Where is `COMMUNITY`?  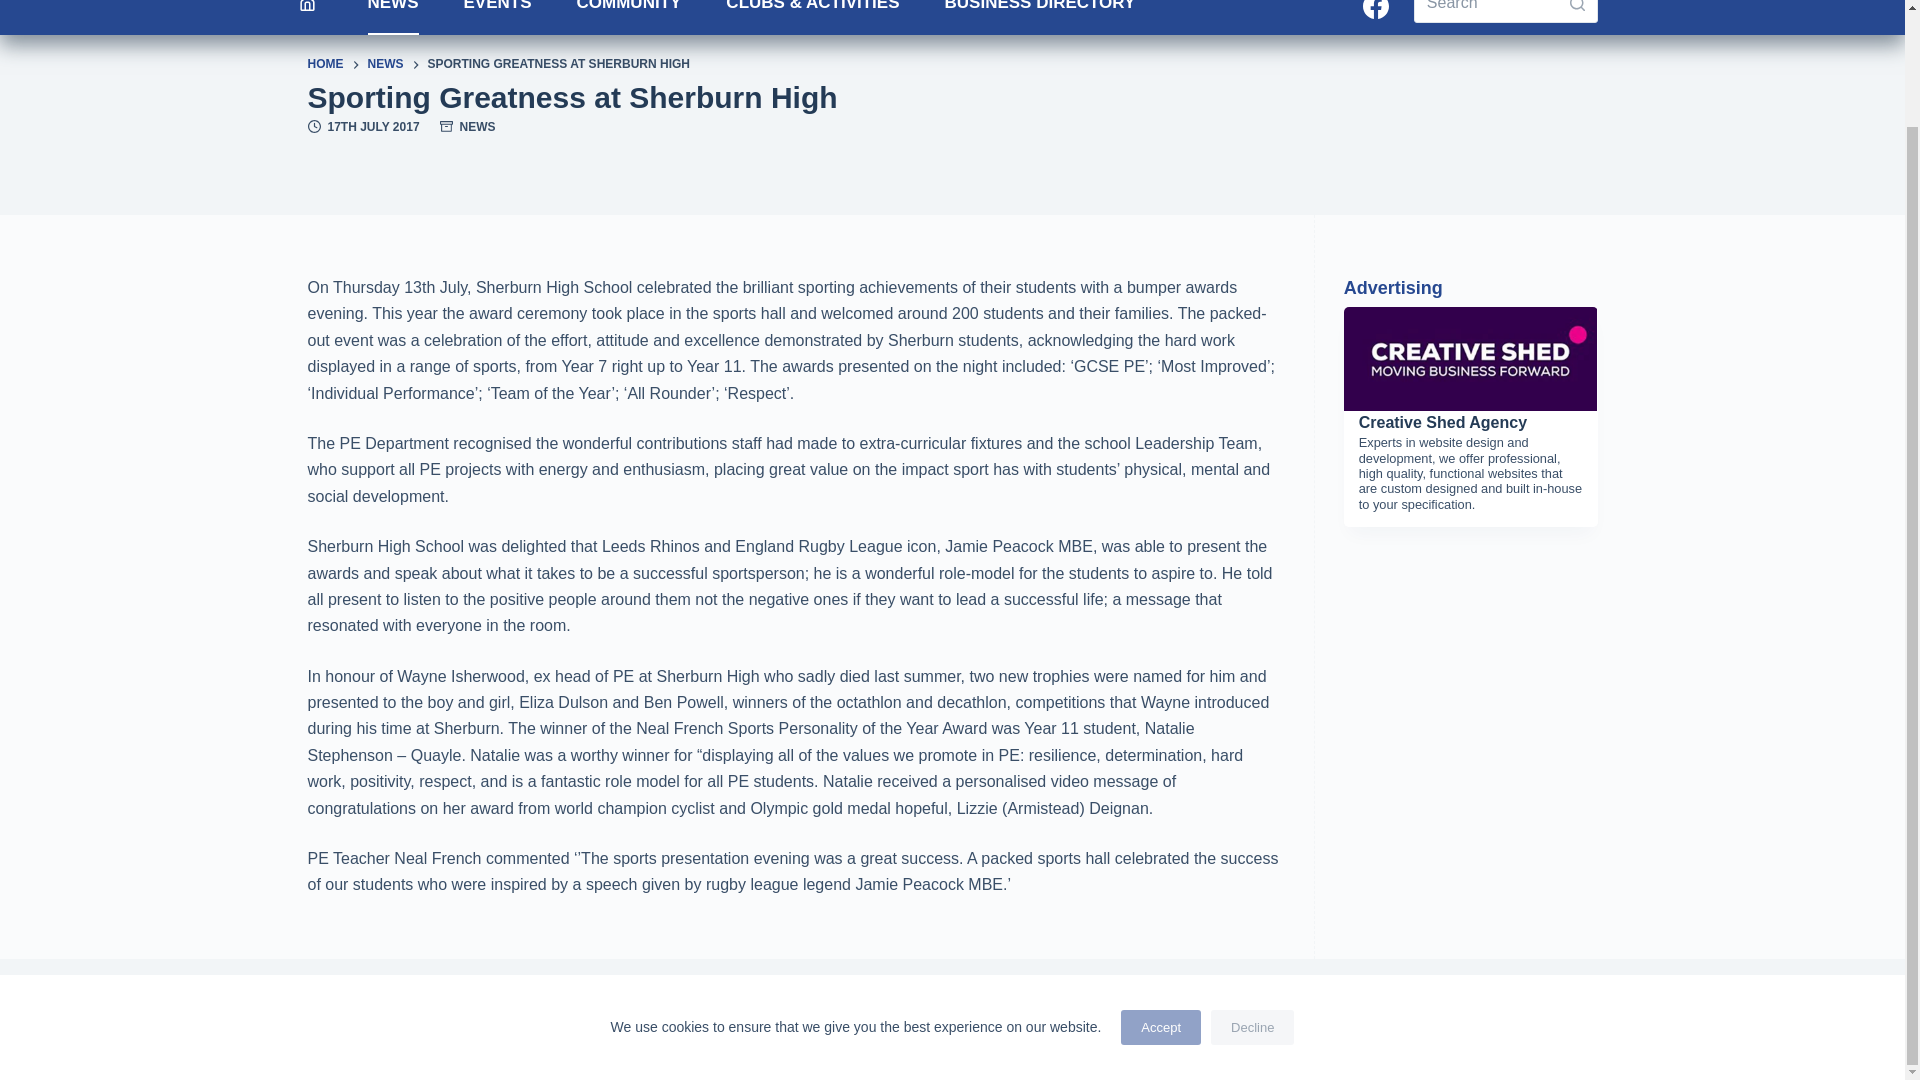
COMMUNITY is located at coordinates (629, 17).